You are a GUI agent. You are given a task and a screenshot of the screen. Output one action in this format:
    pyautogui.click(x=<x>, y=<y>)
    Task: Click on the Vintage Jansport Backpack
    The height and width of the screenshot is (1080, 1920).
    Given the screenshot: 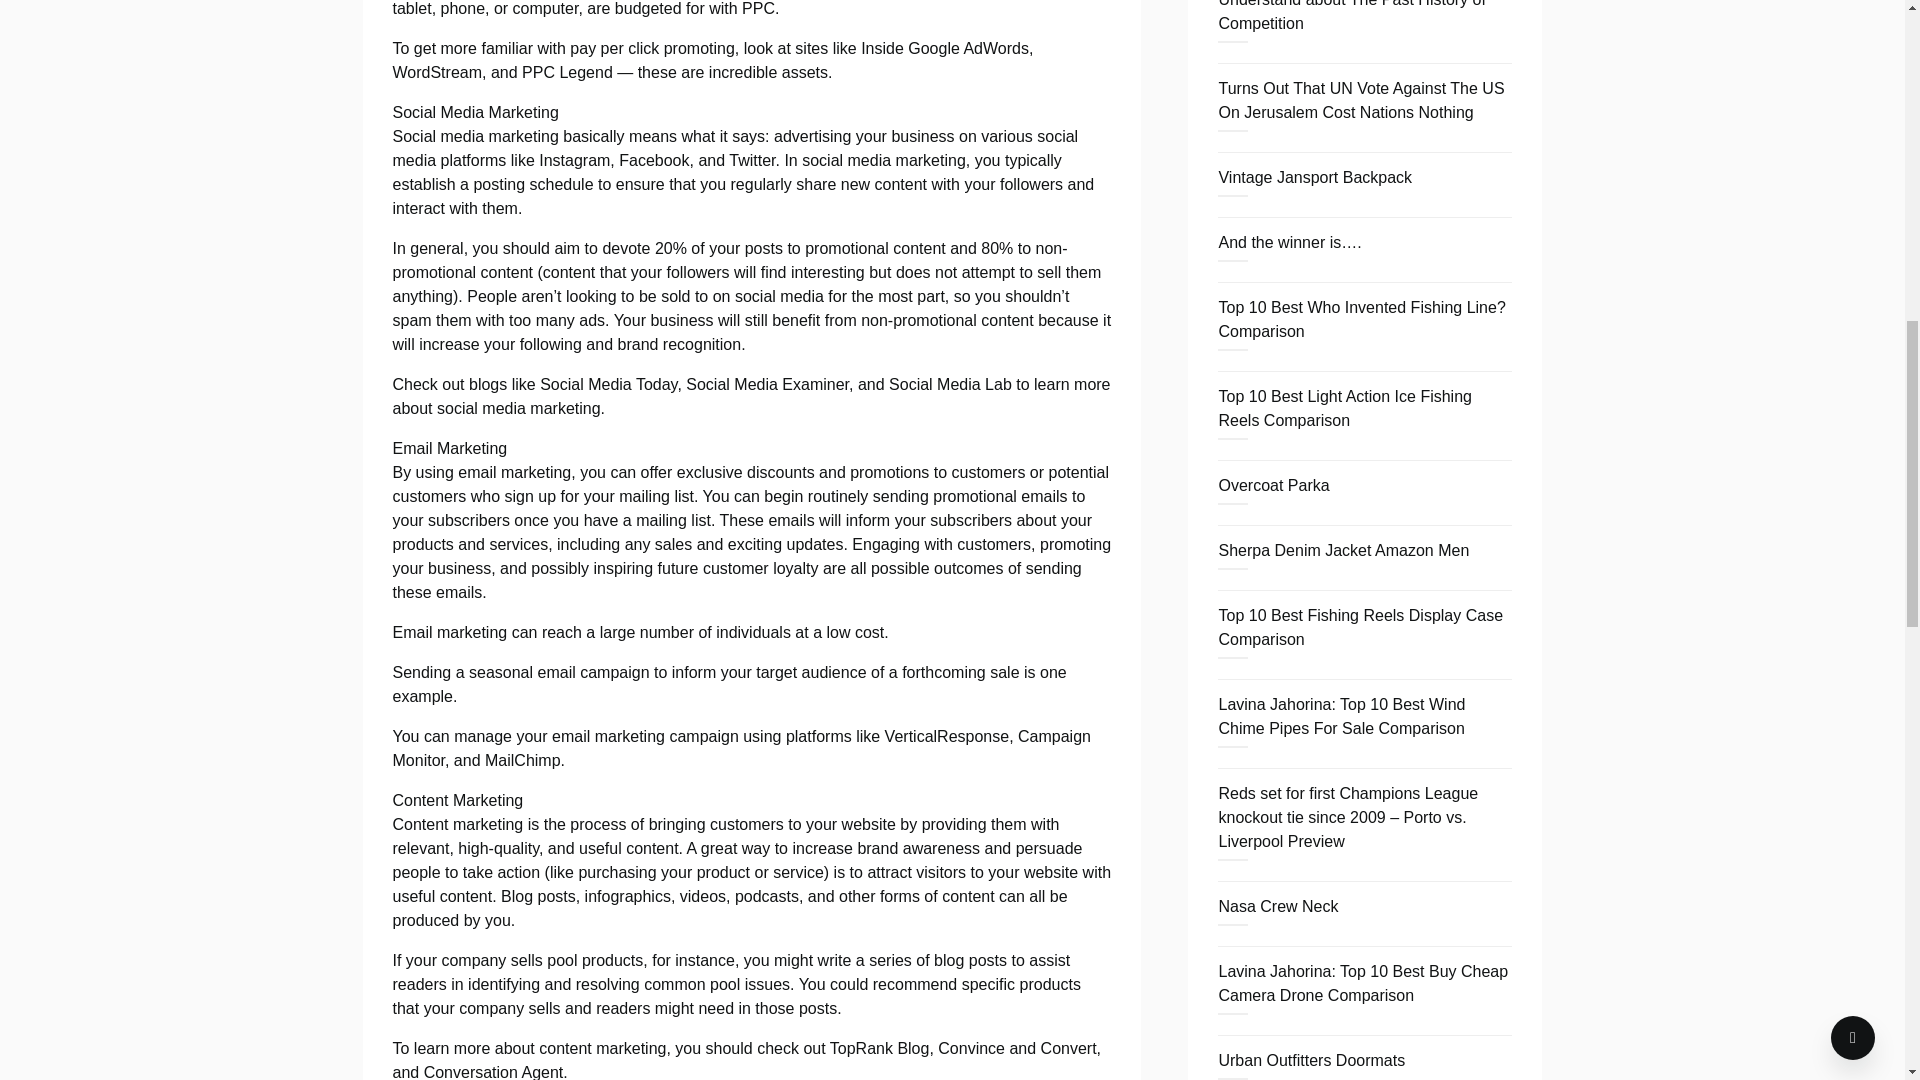 What is the action you would take?
    pyautogui.click(x=1314, y=176)
    